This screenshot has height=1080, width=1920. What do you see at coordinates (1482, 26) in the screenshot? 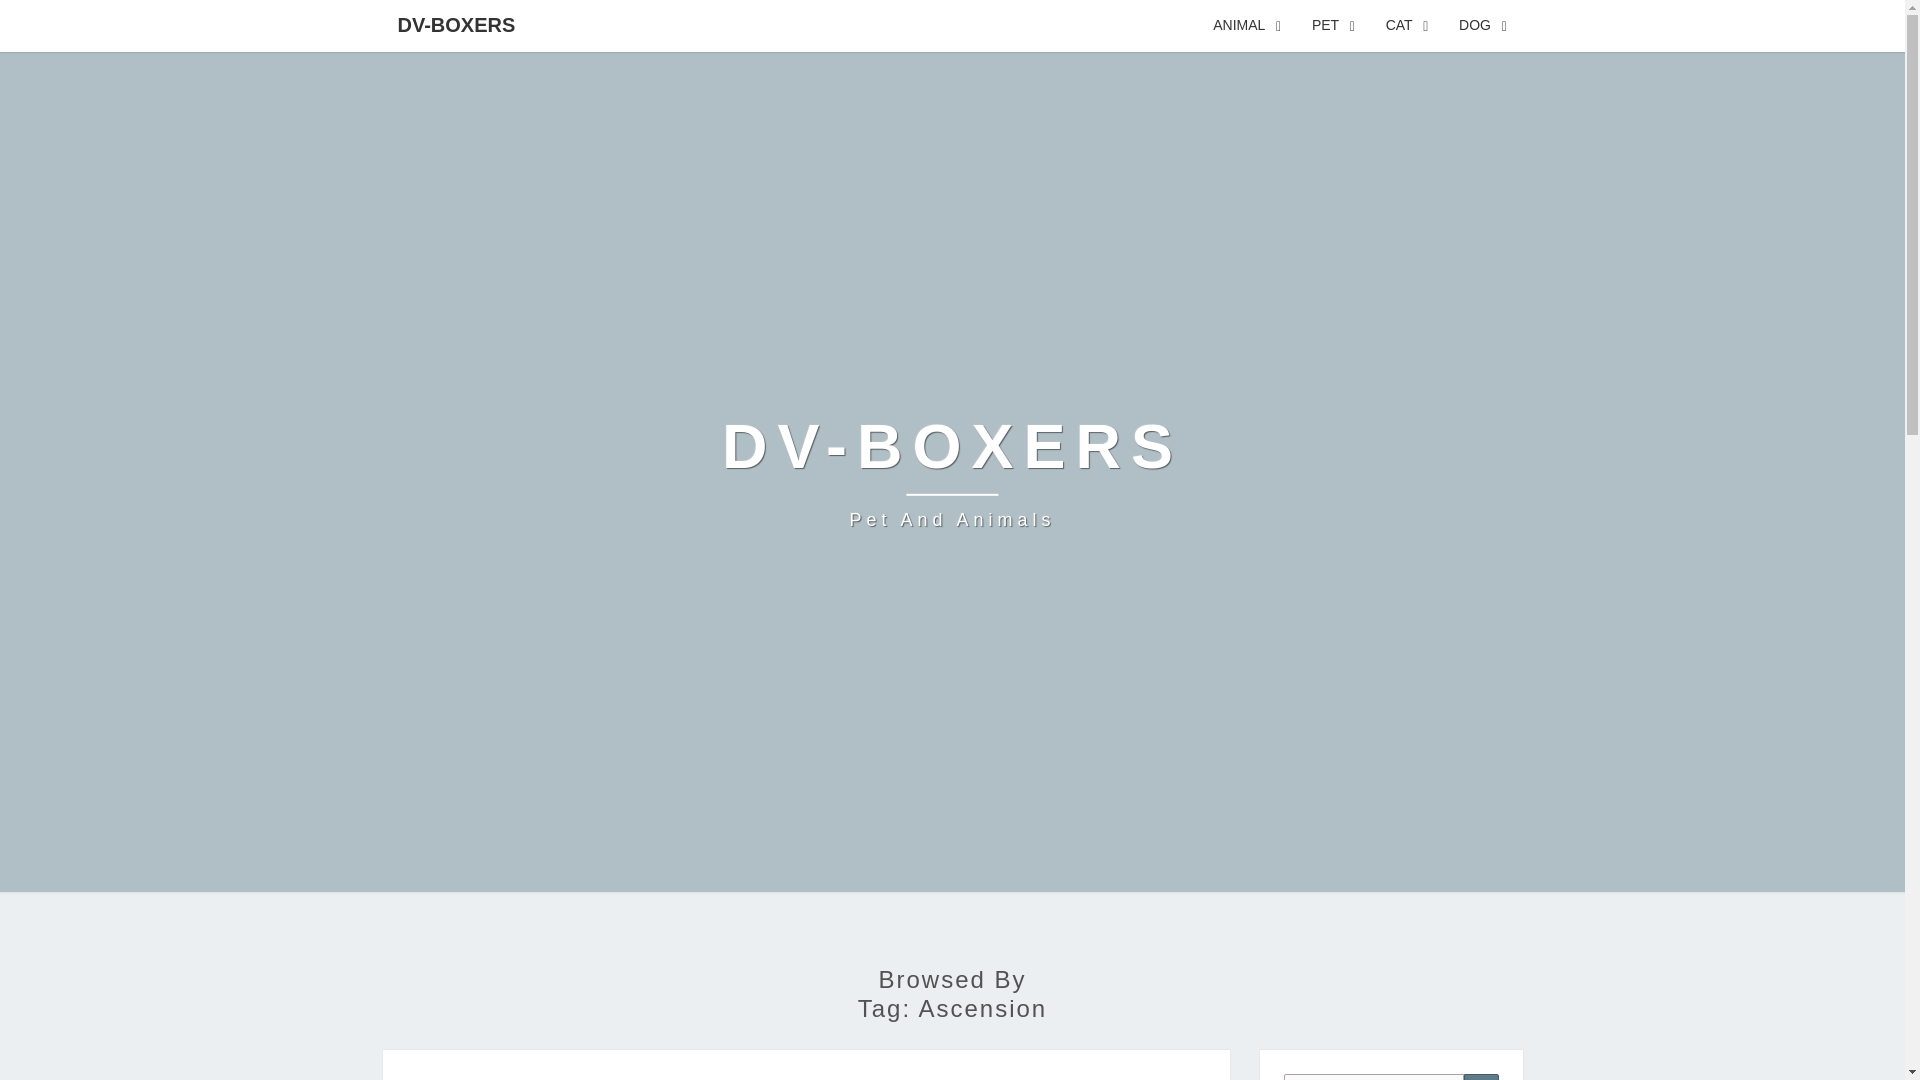
I see `DOG` at bounding box center [1482, 26].